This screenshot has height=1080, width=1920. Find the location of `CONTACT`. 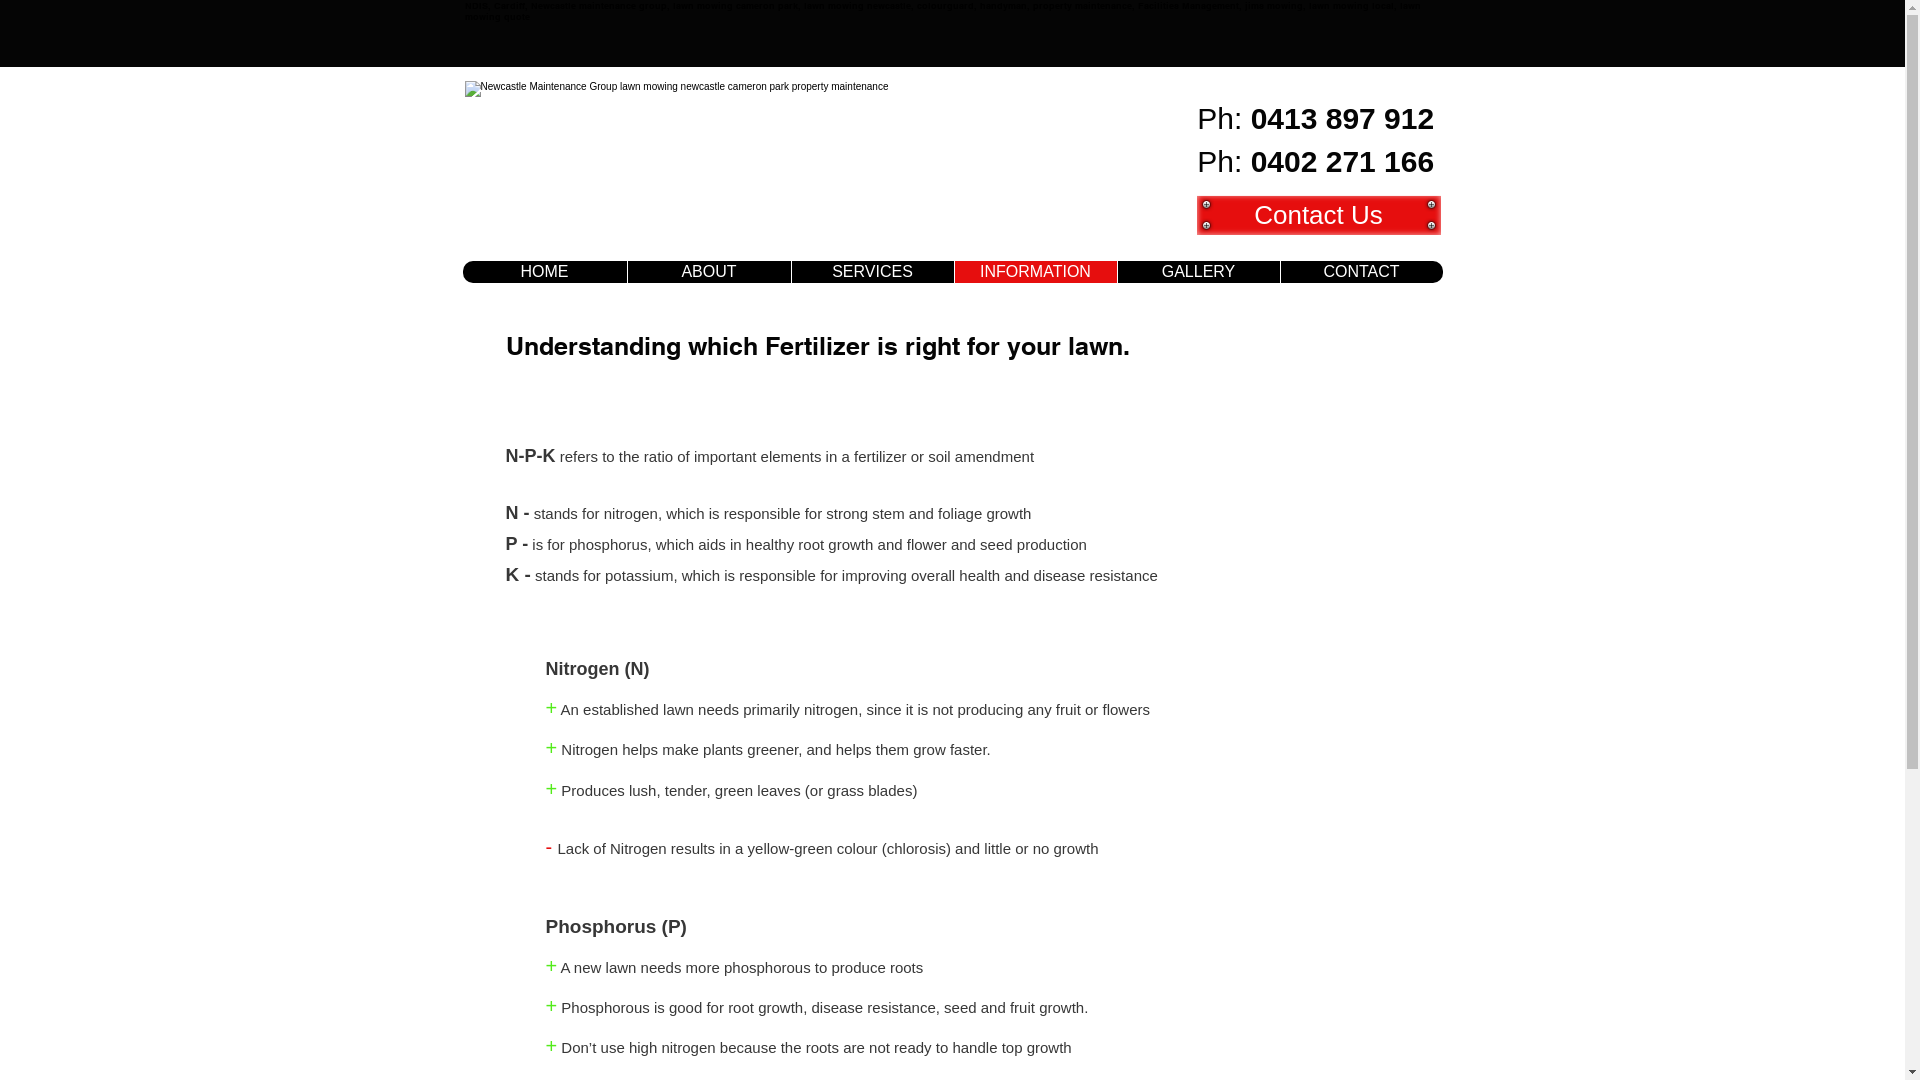

CONTACT is located at coordinates (1362, 272).